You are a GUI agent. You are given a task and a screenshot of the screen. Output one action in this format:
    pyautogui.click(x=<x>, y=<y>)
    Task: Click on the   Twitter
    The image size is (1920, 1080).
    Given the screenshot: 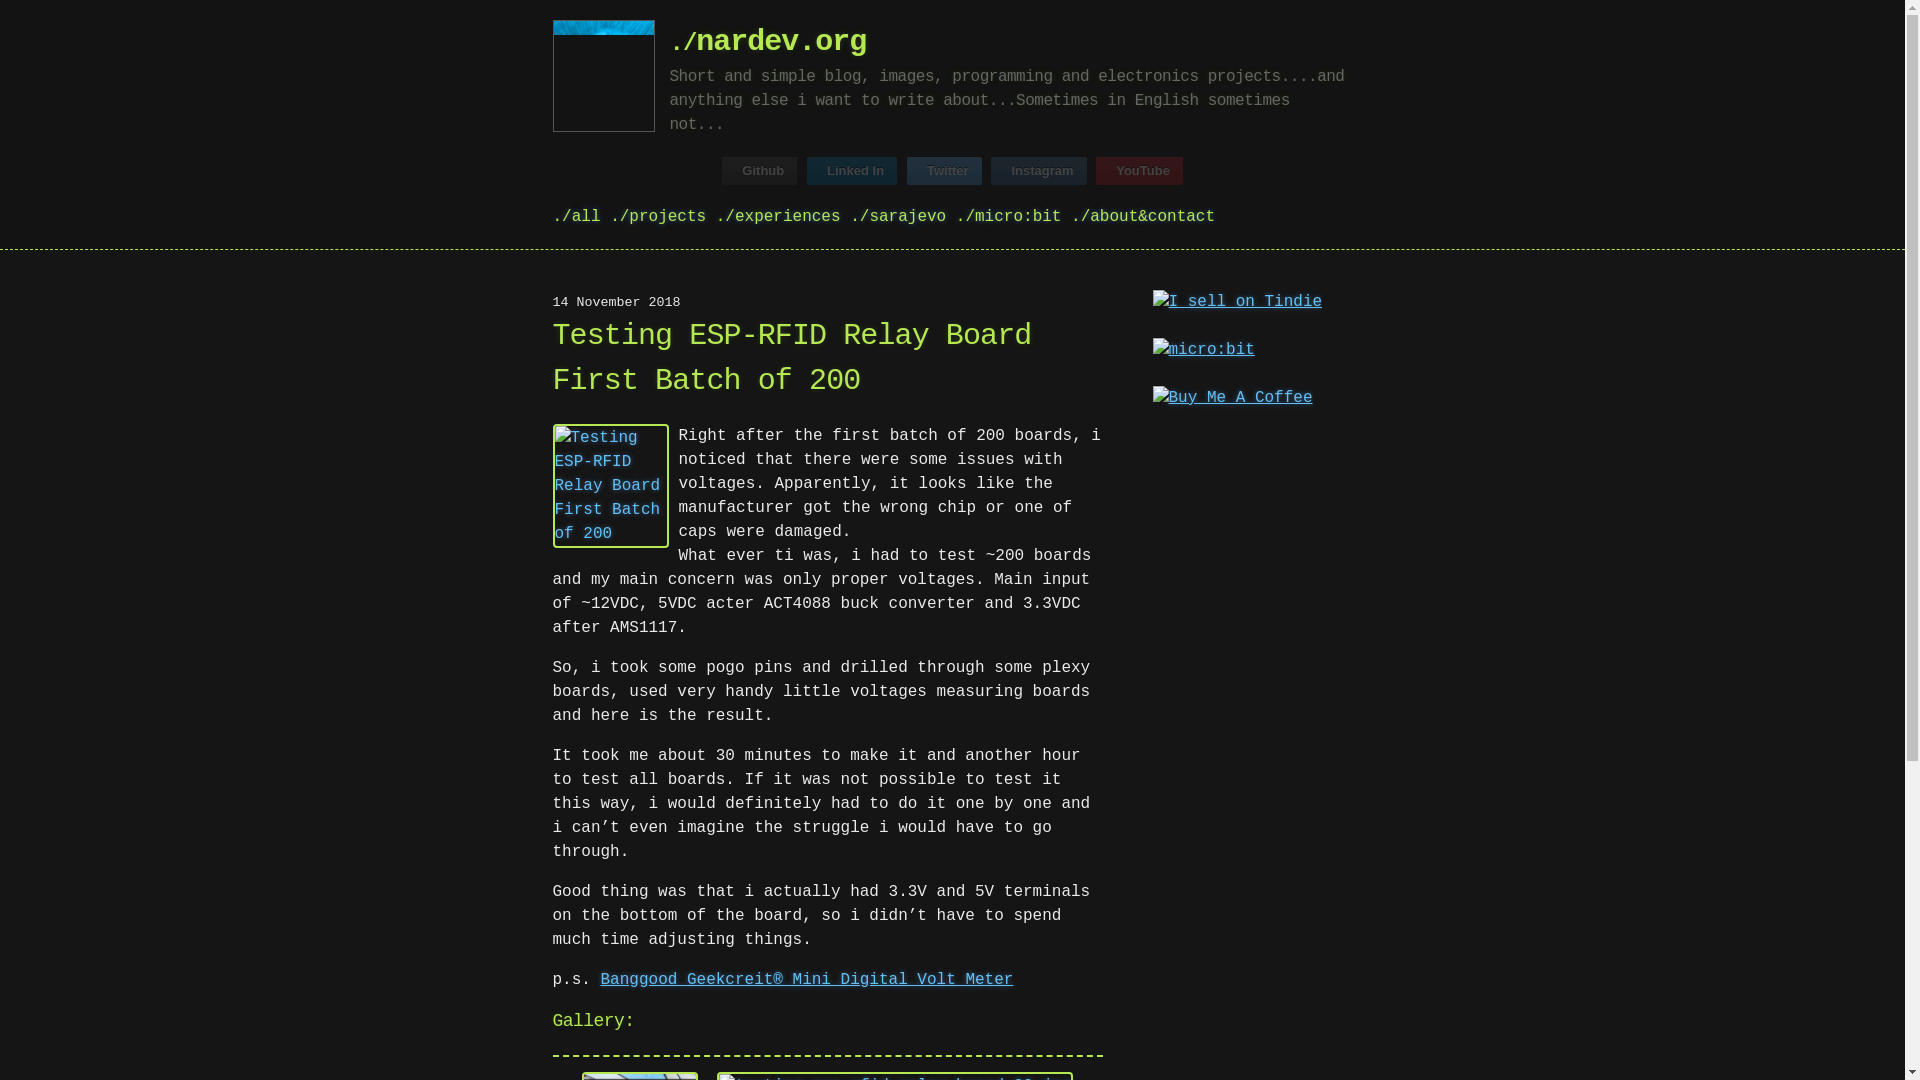 What is the action you would take?
    pyautogui.click(x=944, y=170)
    